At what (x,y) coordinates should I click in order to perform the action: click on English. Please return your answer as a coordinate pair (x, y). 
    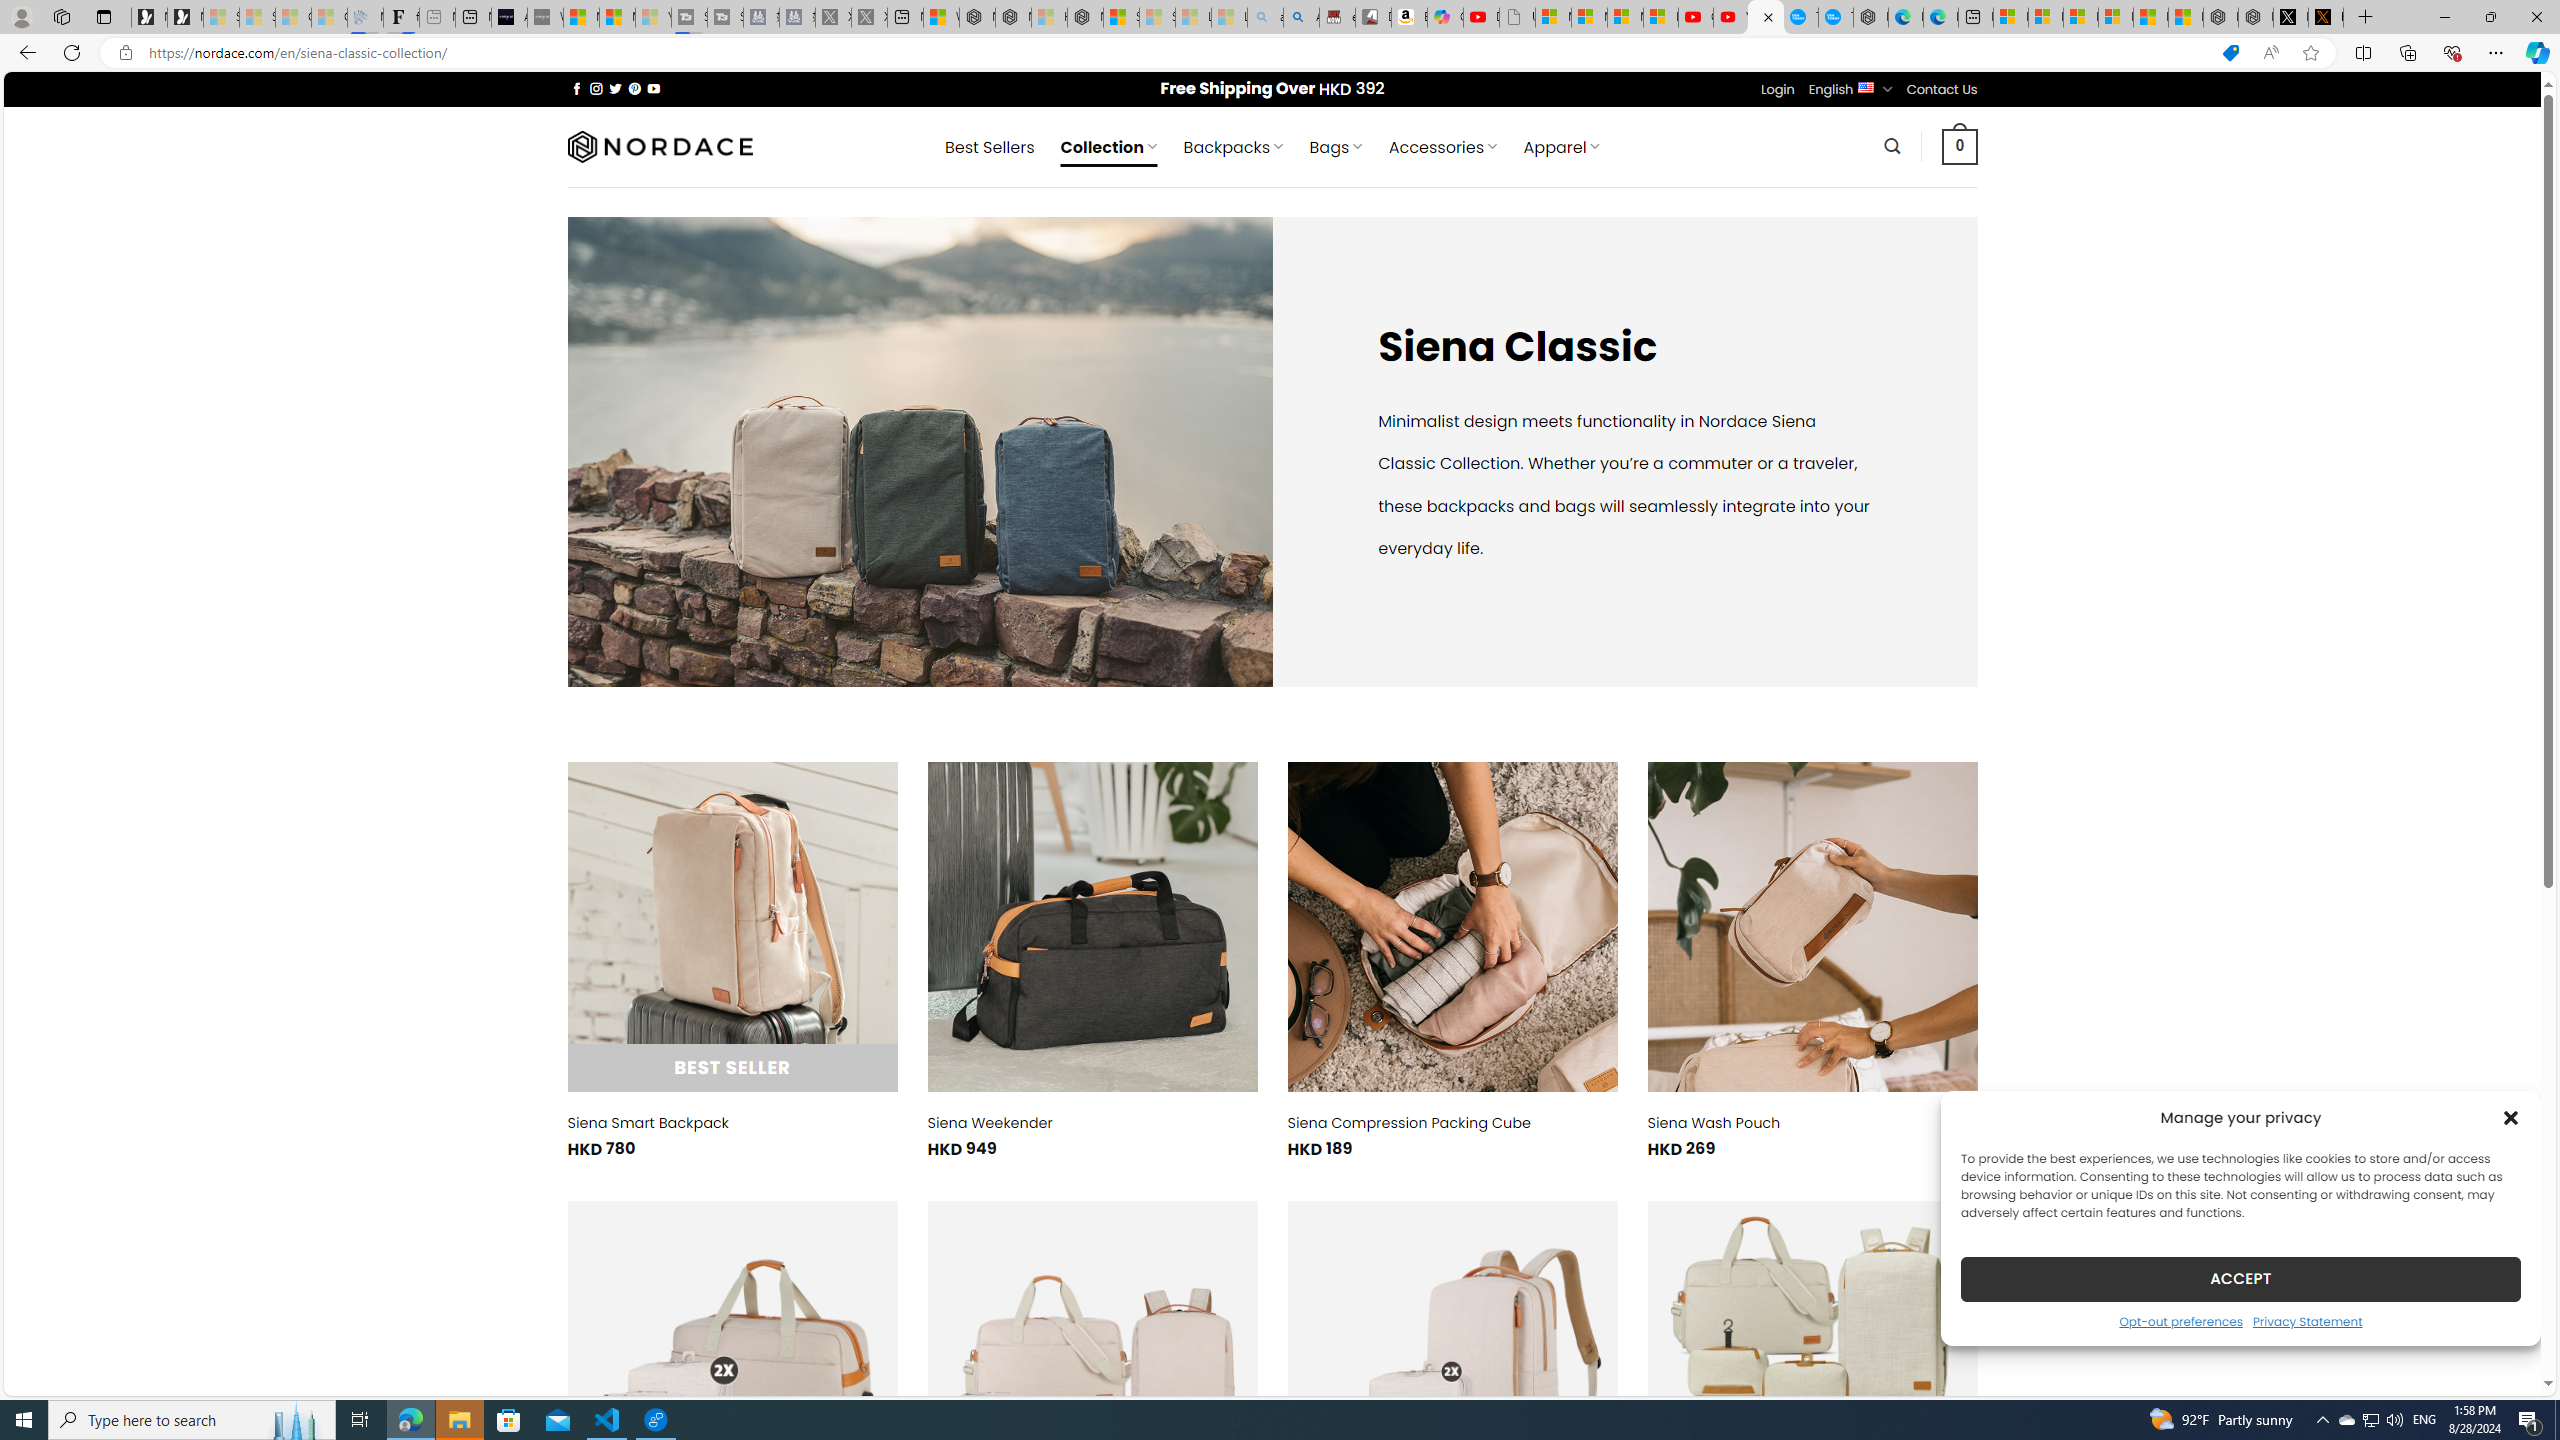
    Looking at the image, I should click on (1866, 86).